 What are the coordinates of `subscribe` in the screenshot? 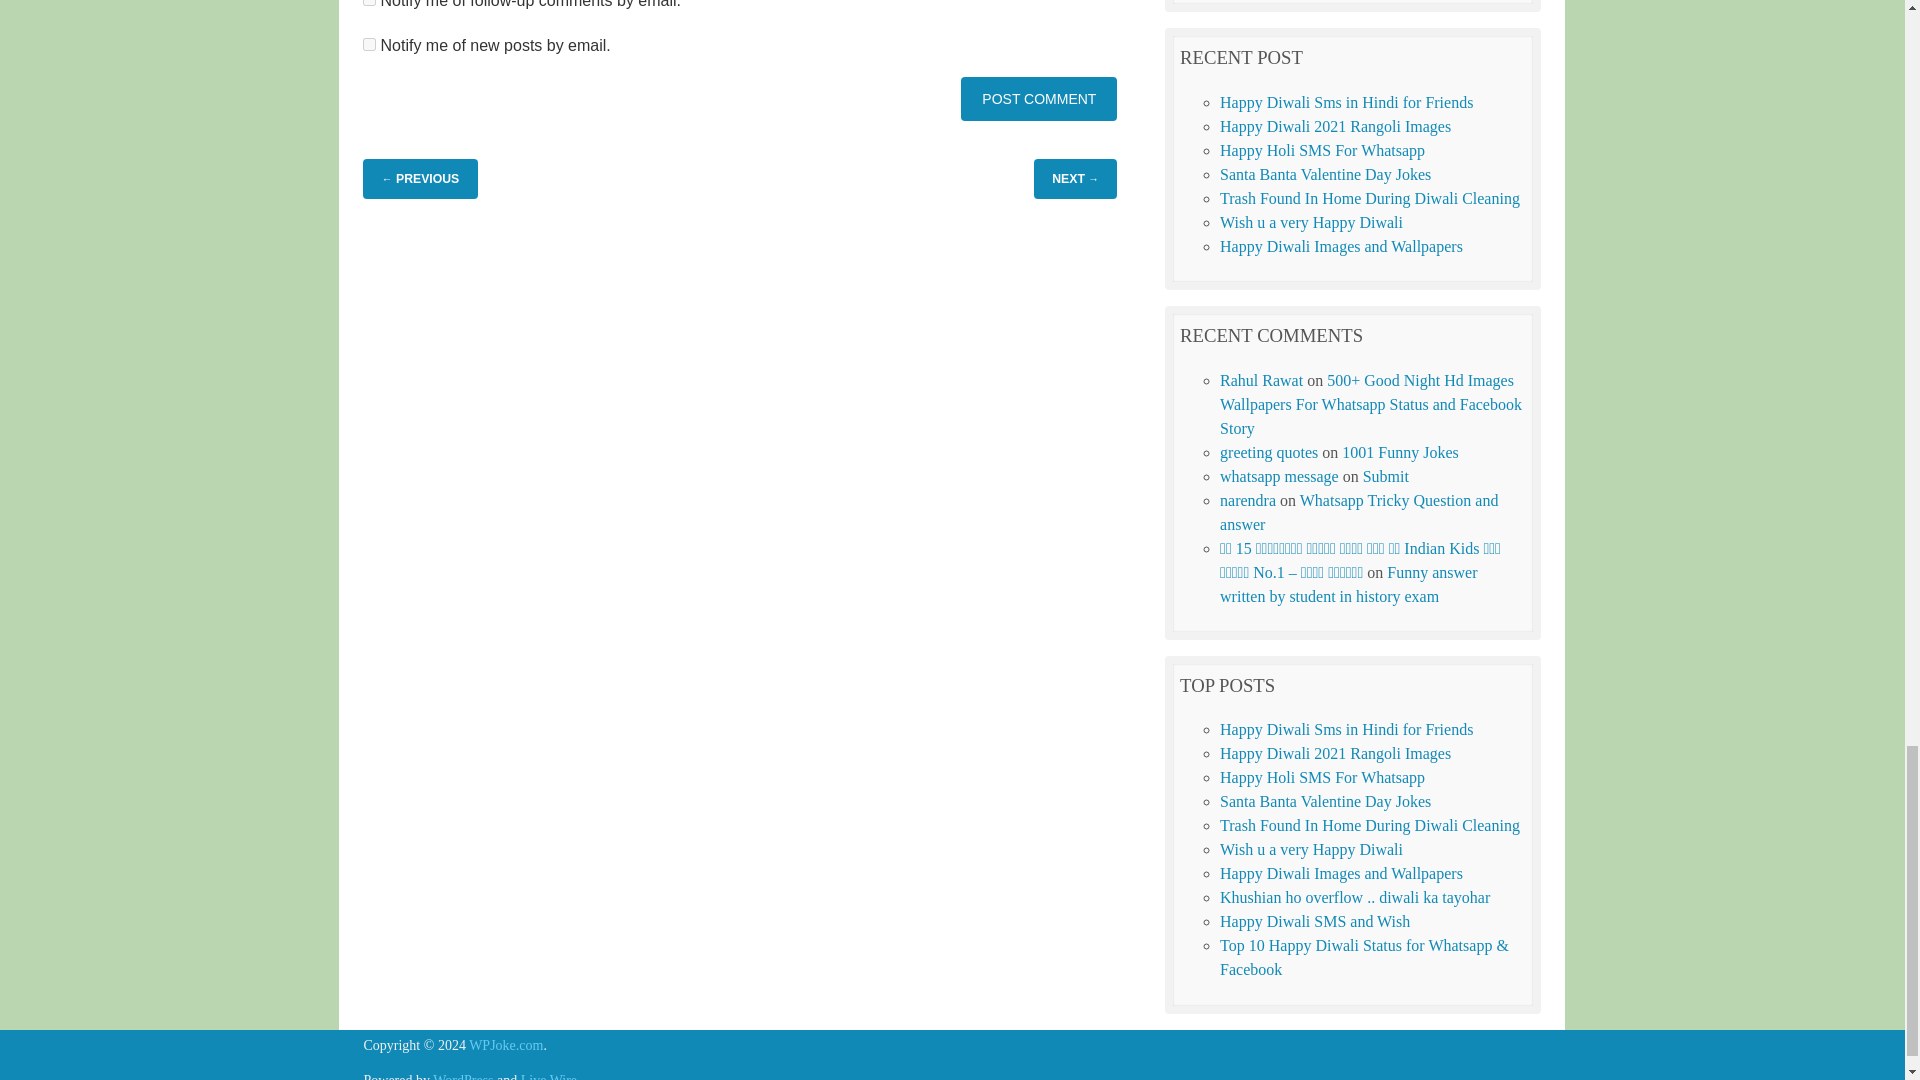 It's located at (369, 44).